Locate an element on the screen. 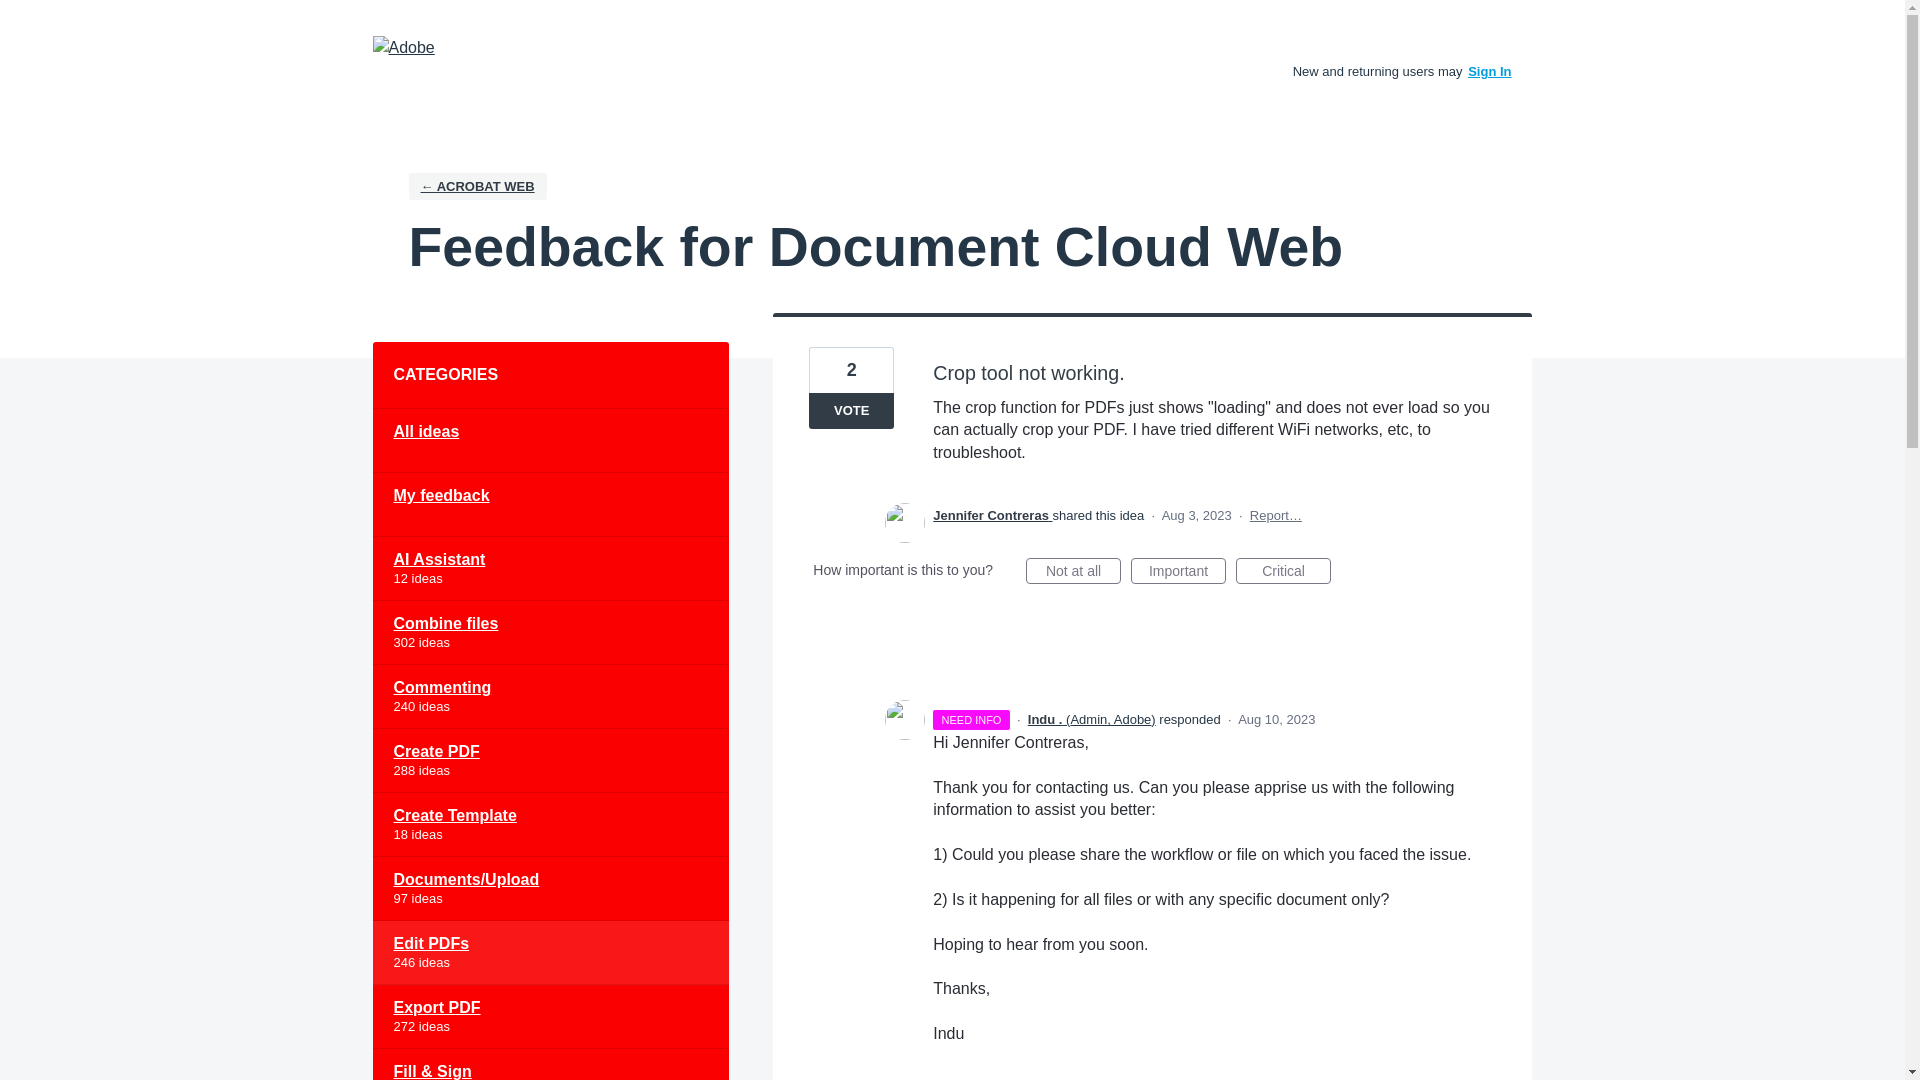 This screenshot has height=1080, width=1920. Create PDF is located at coordinates (550, 760).